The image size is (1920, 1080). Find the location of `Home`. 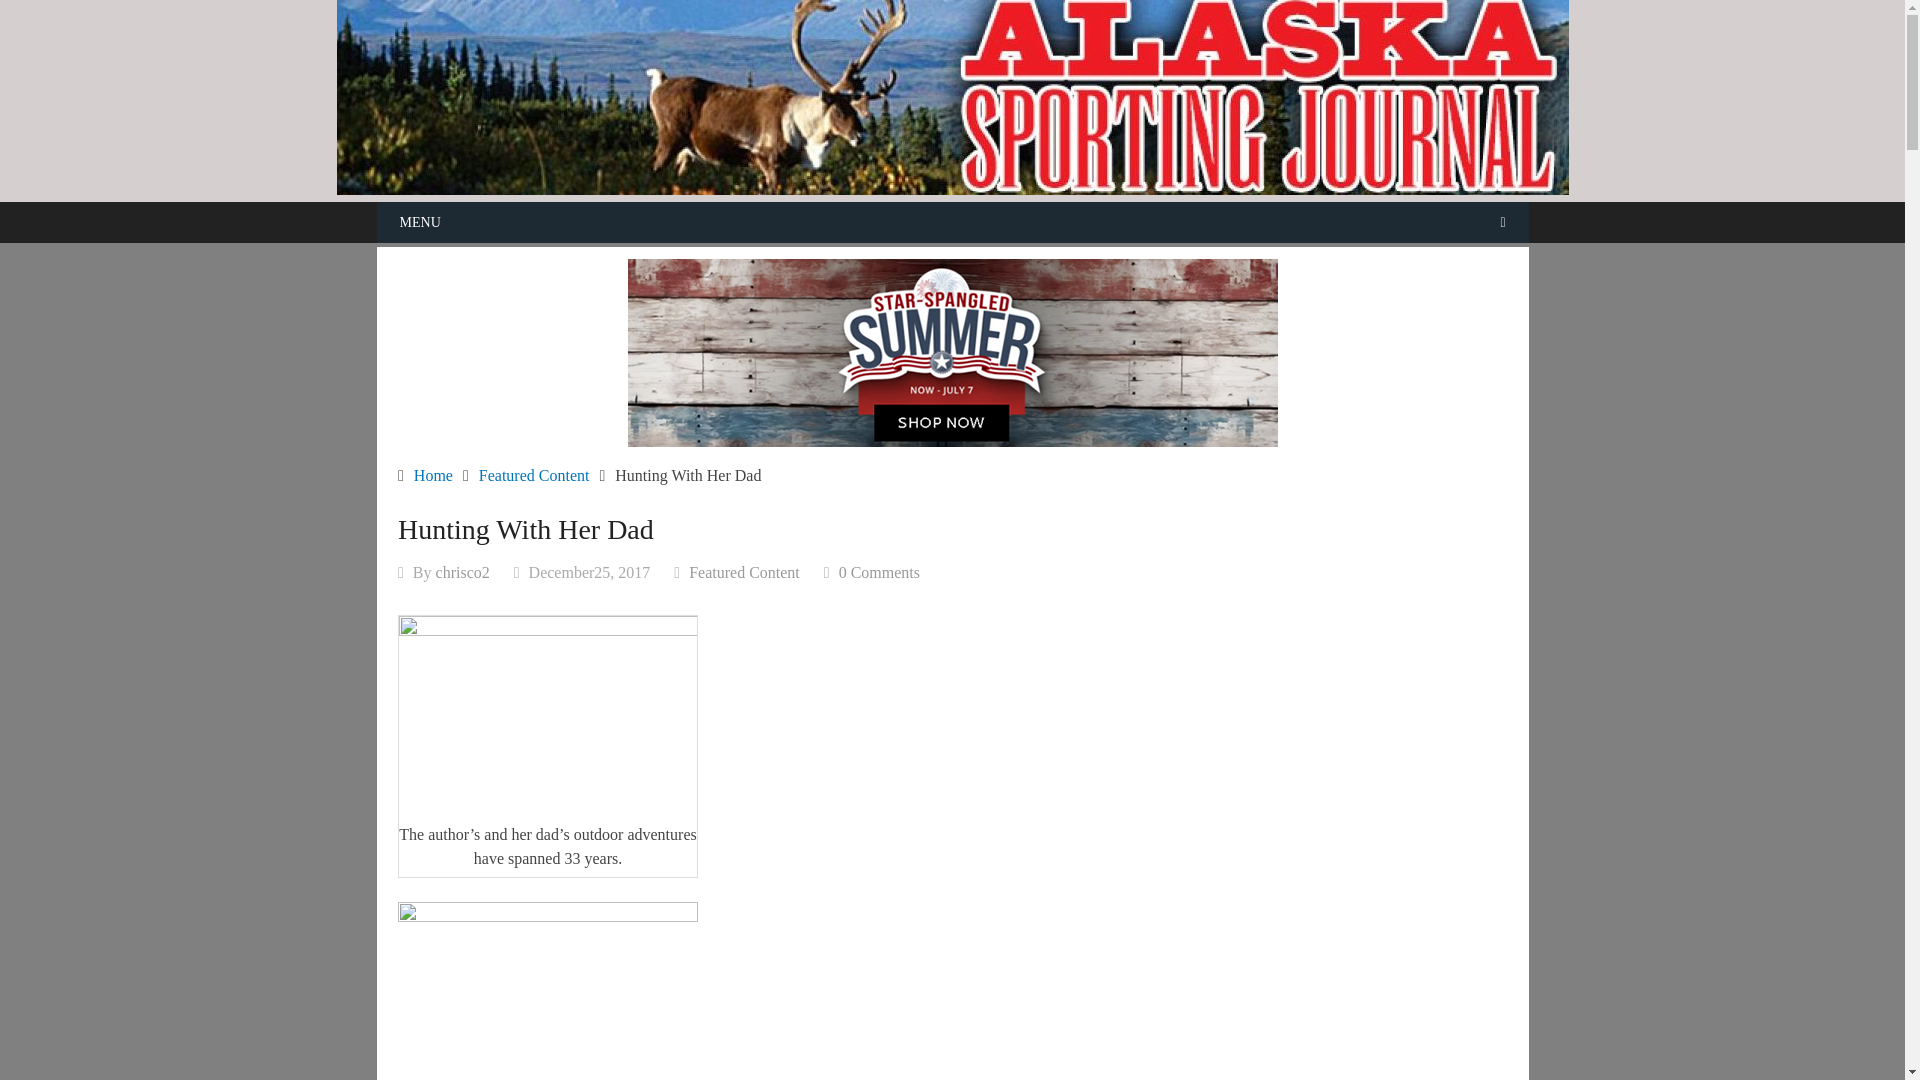

Home is located at coordinates (434, 474).